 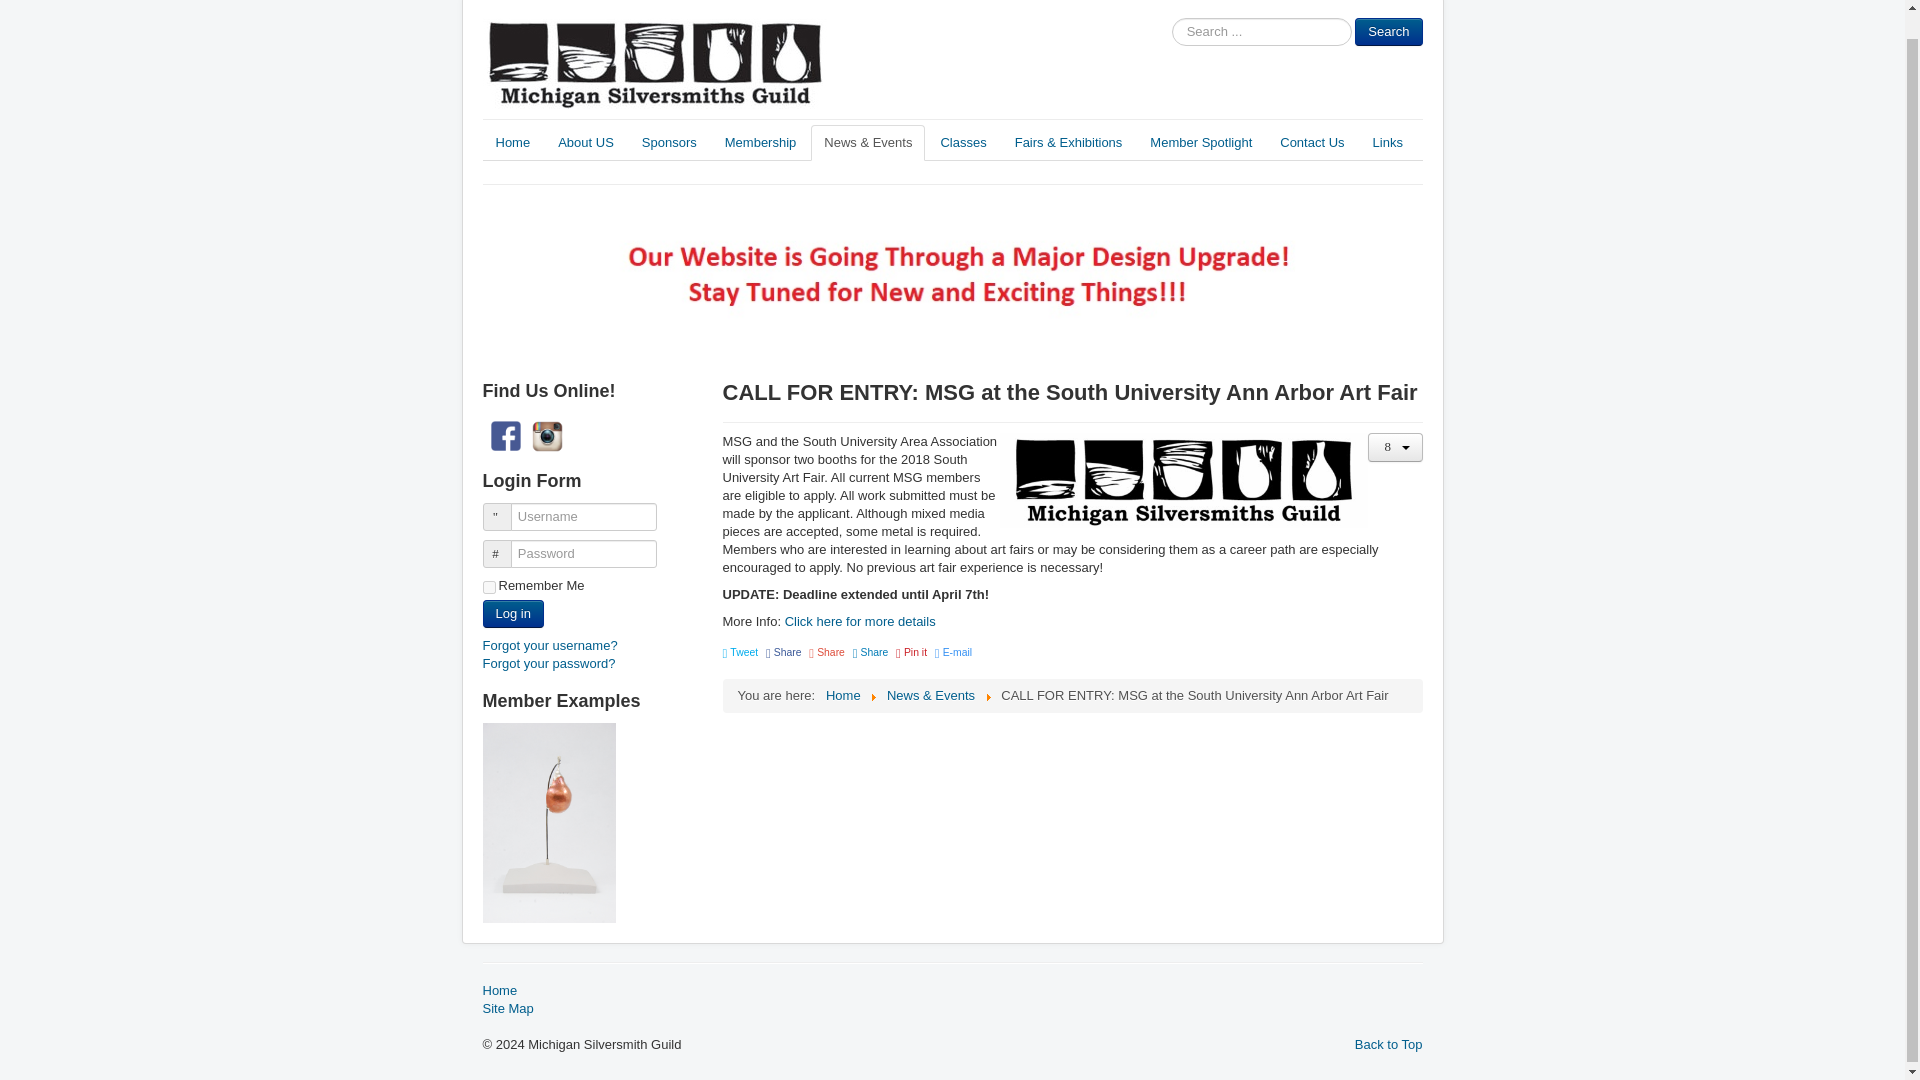 What do you see at coordinates (1388, 142) in the screenshot?
I see `Links` at bounding box center [1388, 142].